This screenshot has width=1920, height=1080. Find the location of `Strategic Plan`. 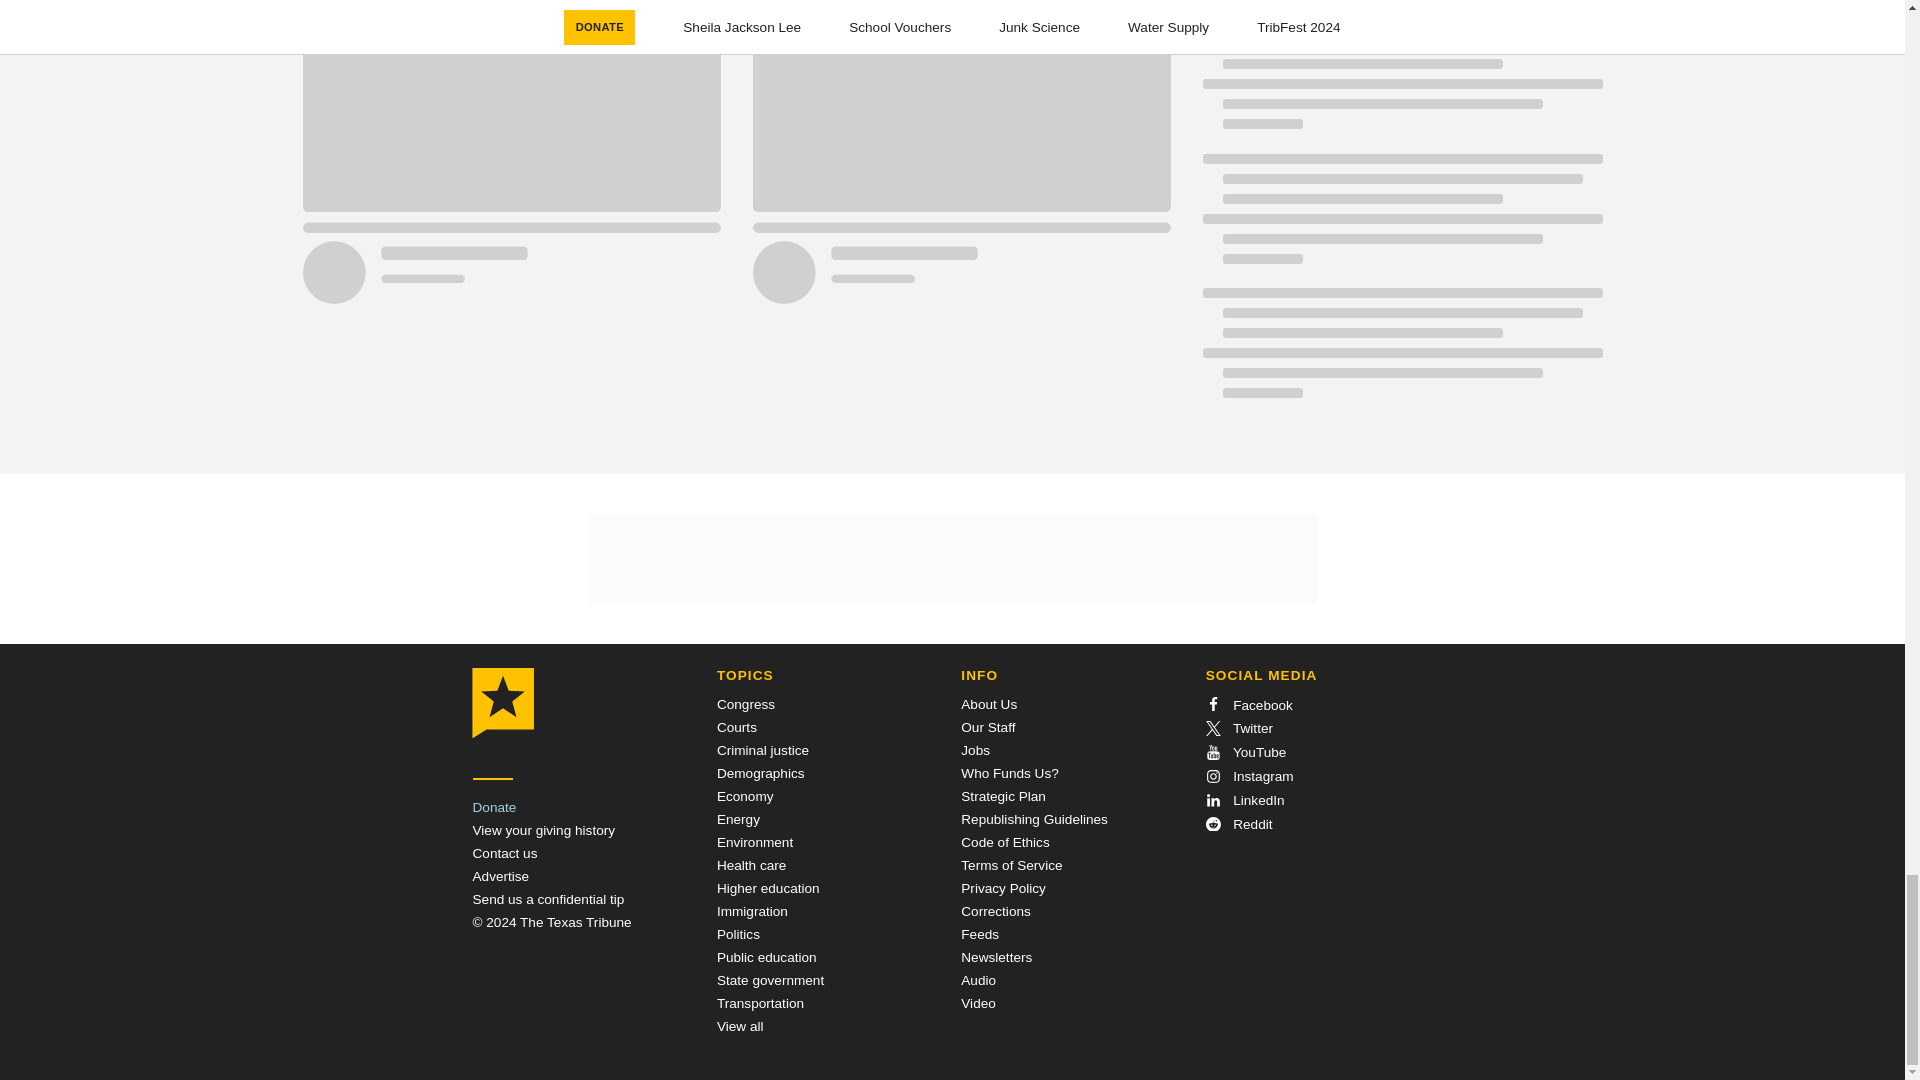

Strategic Plan is located at coordinates (1004, 796).